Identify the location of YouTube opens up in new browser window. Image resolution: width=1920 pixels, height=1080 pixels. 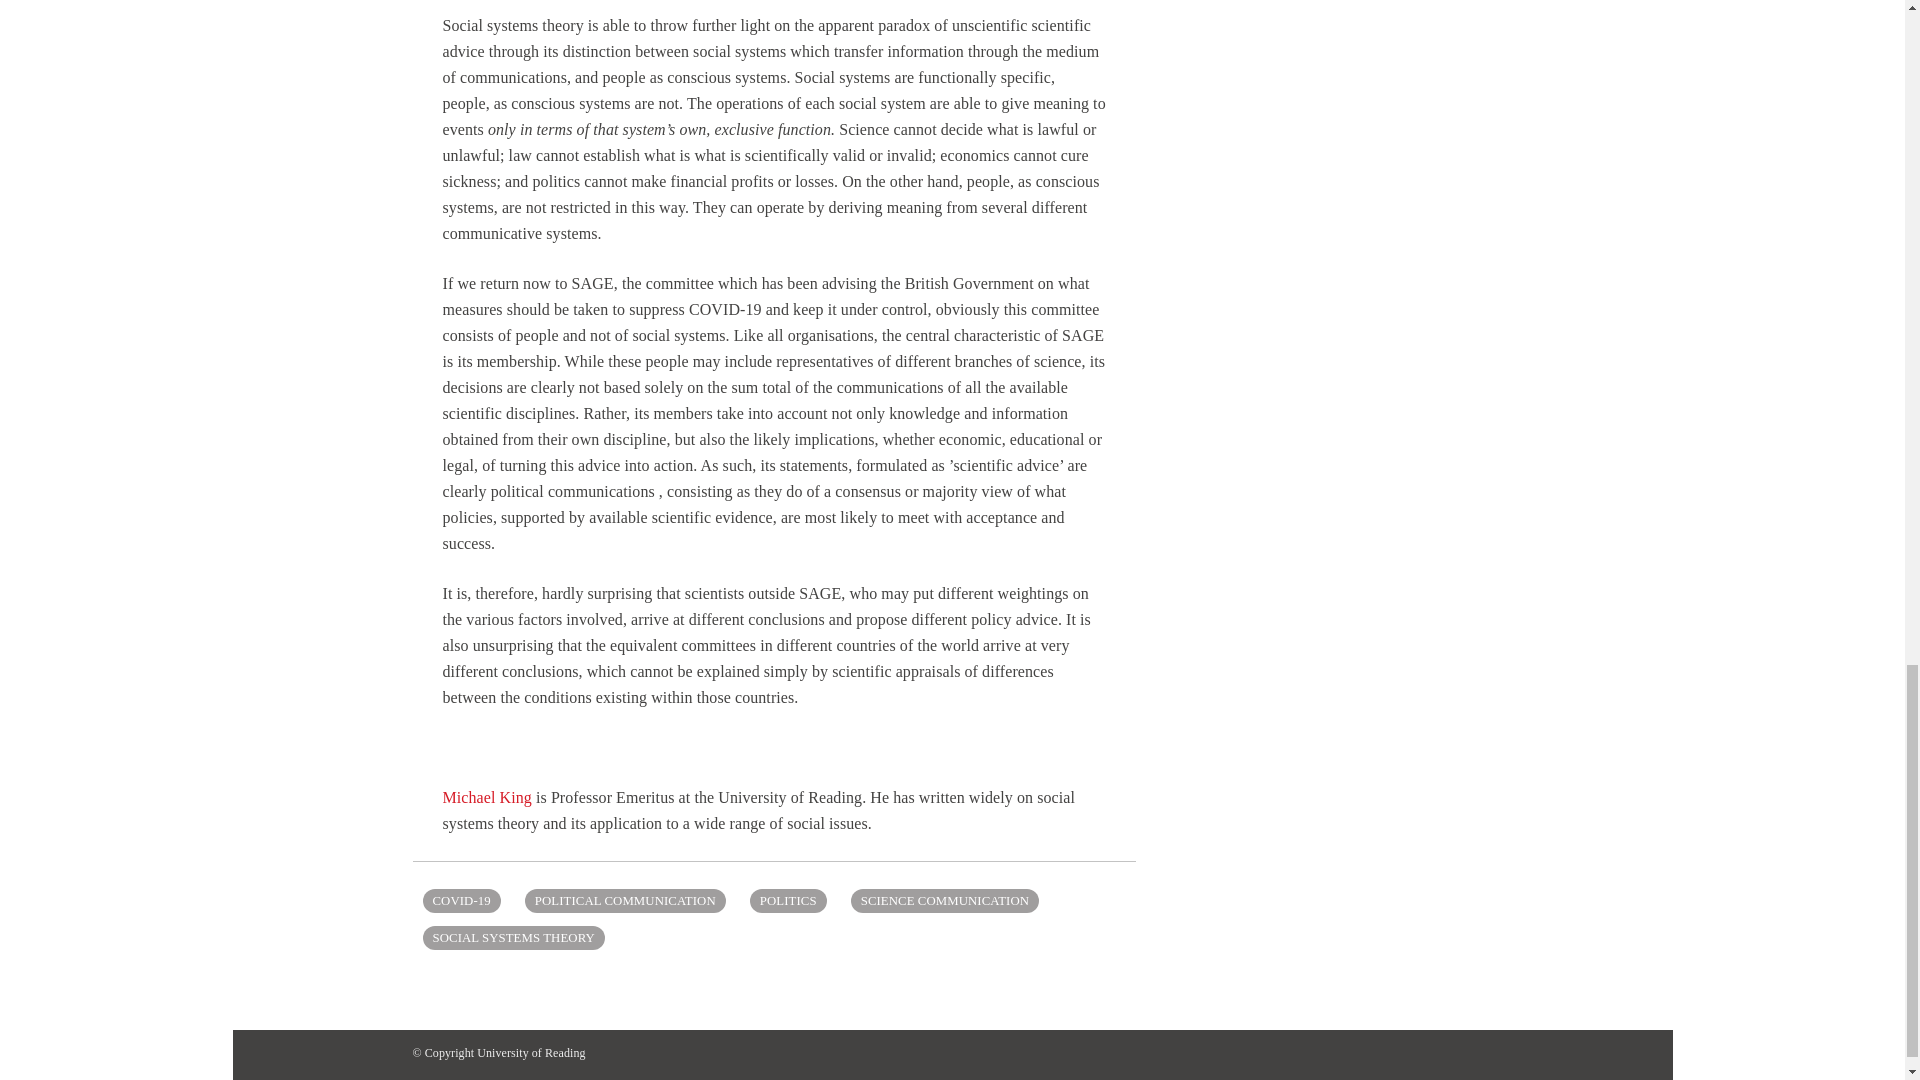
(1404, 1053).